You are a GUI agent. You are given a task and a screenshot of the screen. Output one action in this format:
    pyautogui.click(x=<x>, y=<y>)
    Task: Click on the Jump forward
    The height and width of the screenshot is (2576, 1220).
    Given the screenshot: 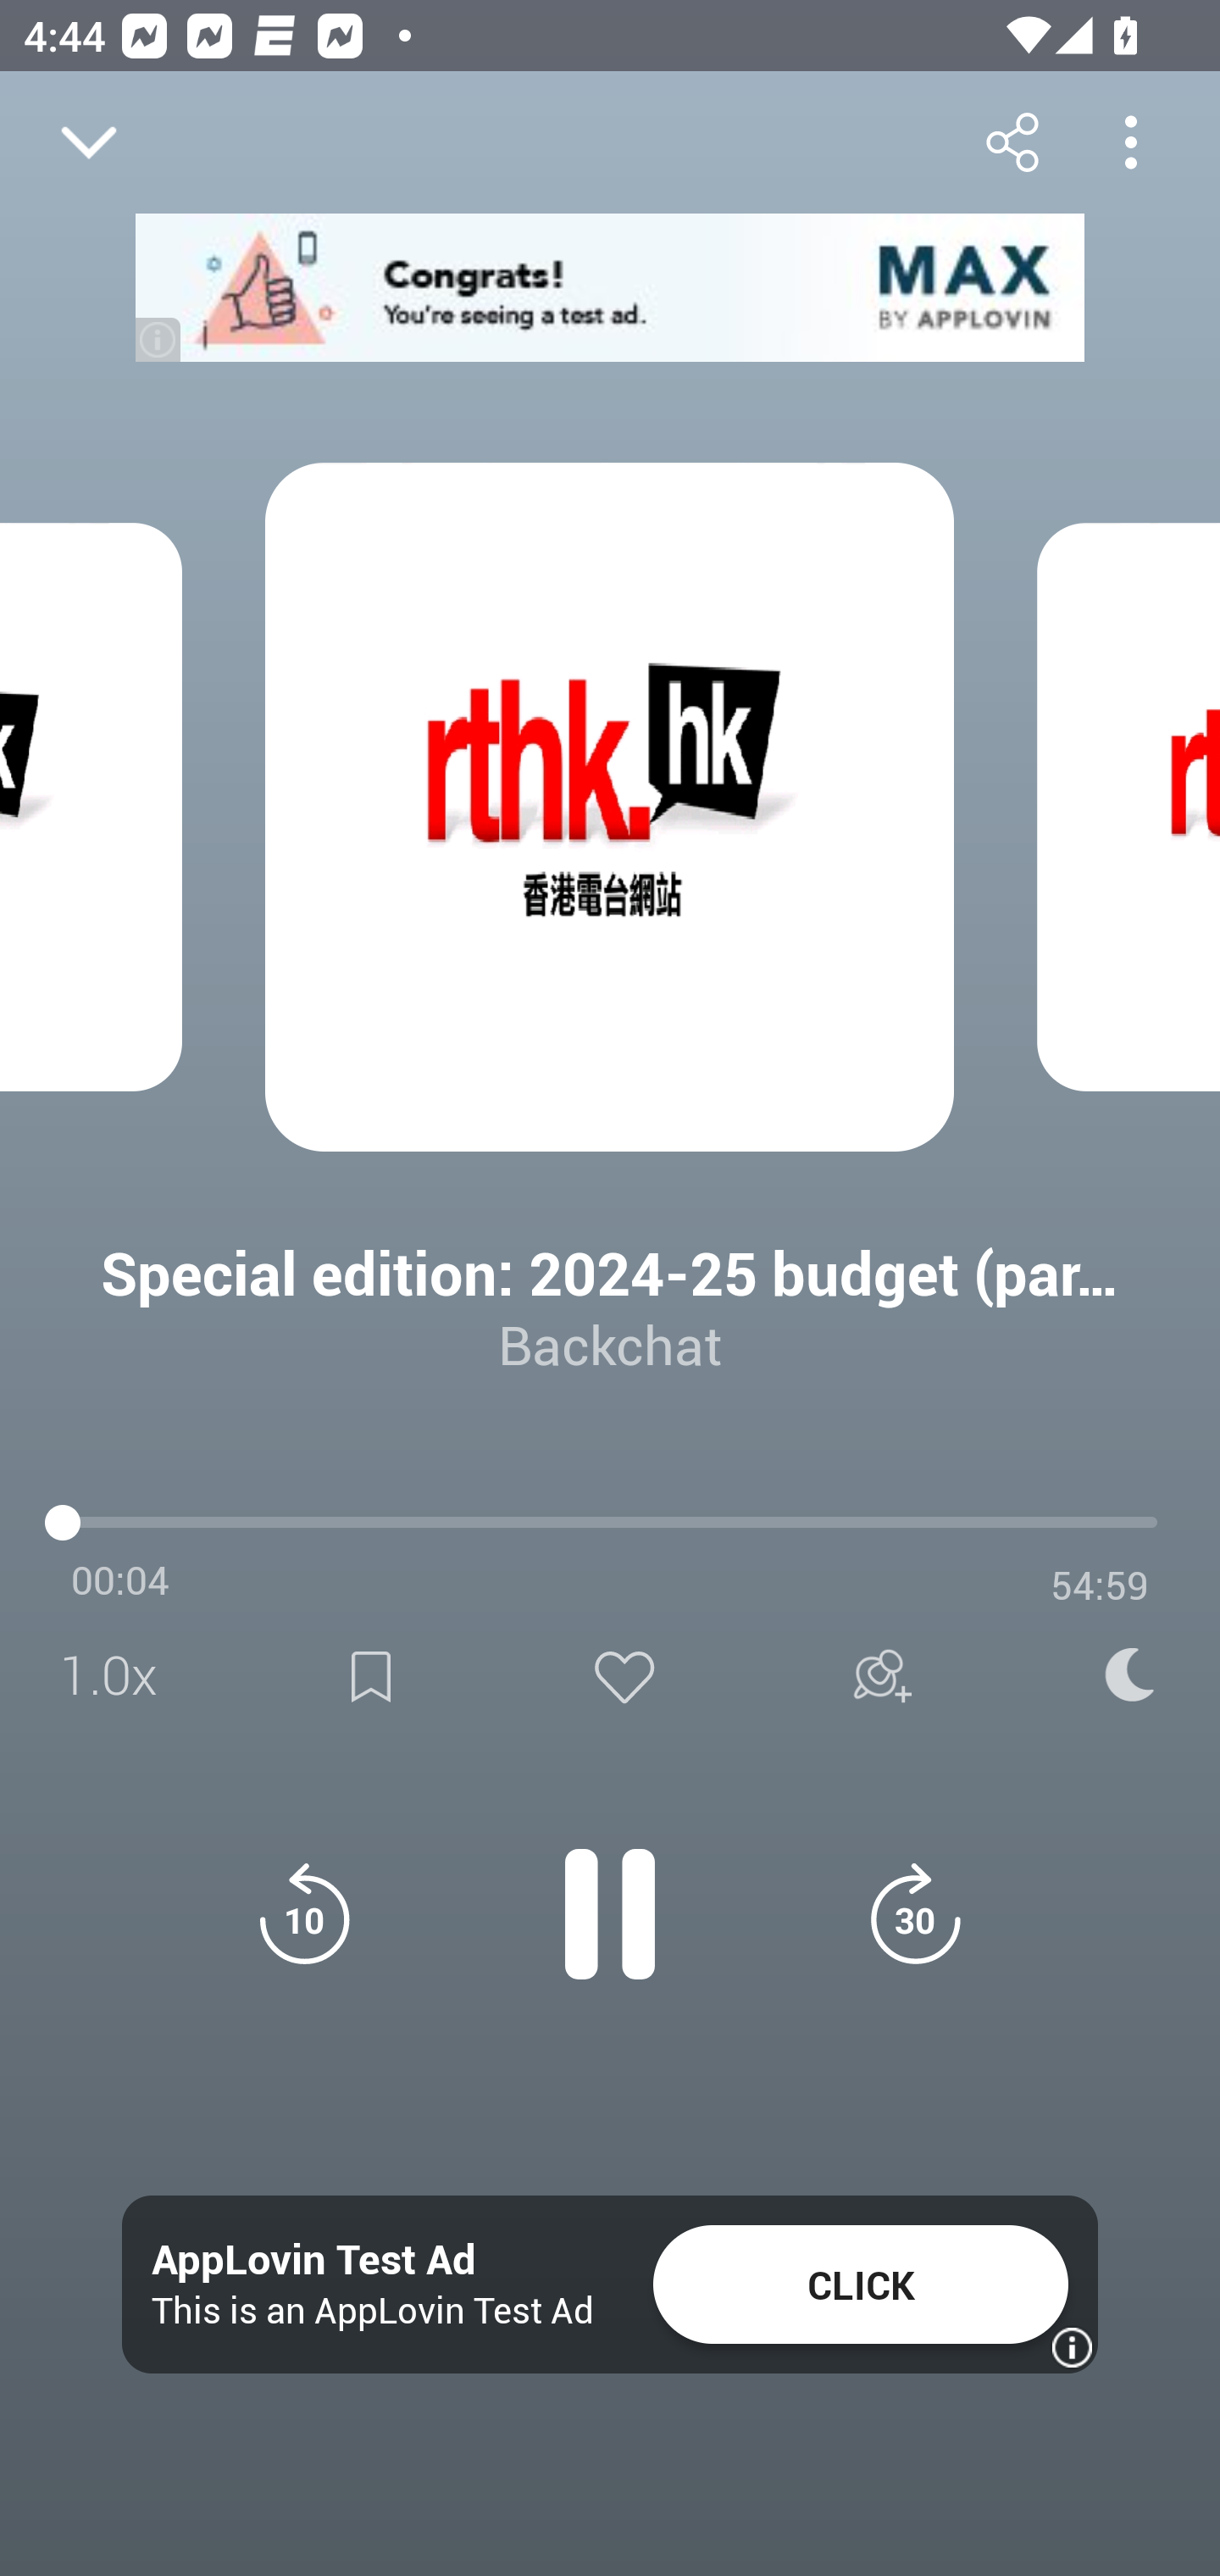 What is the action you would take?
    pyautogui.click(x=915, y=1913)
    